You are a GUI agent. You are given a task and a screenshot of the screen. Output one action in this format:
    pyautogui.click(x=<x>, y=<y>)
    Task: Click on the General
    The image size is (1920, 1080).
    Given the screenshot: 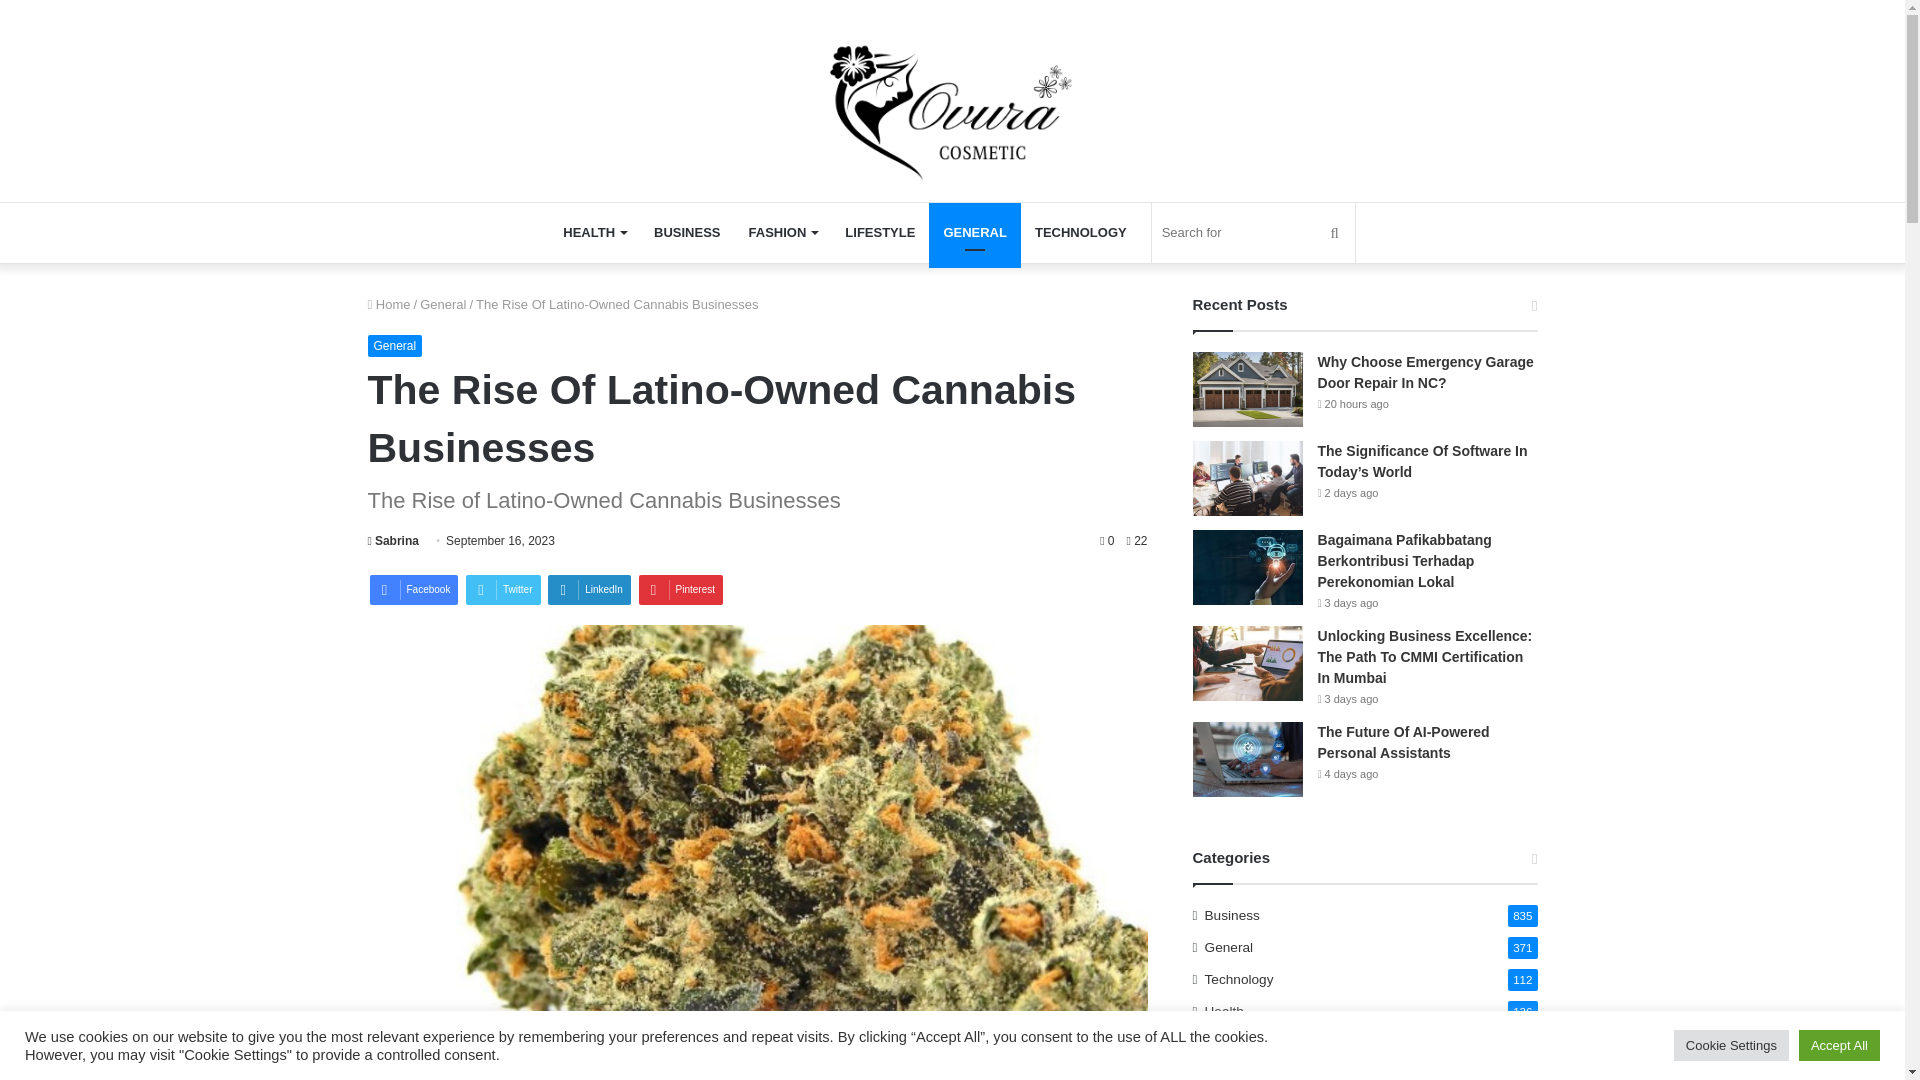 What is the action you would take?
    pyautogui.click(x=395, y=346)
    